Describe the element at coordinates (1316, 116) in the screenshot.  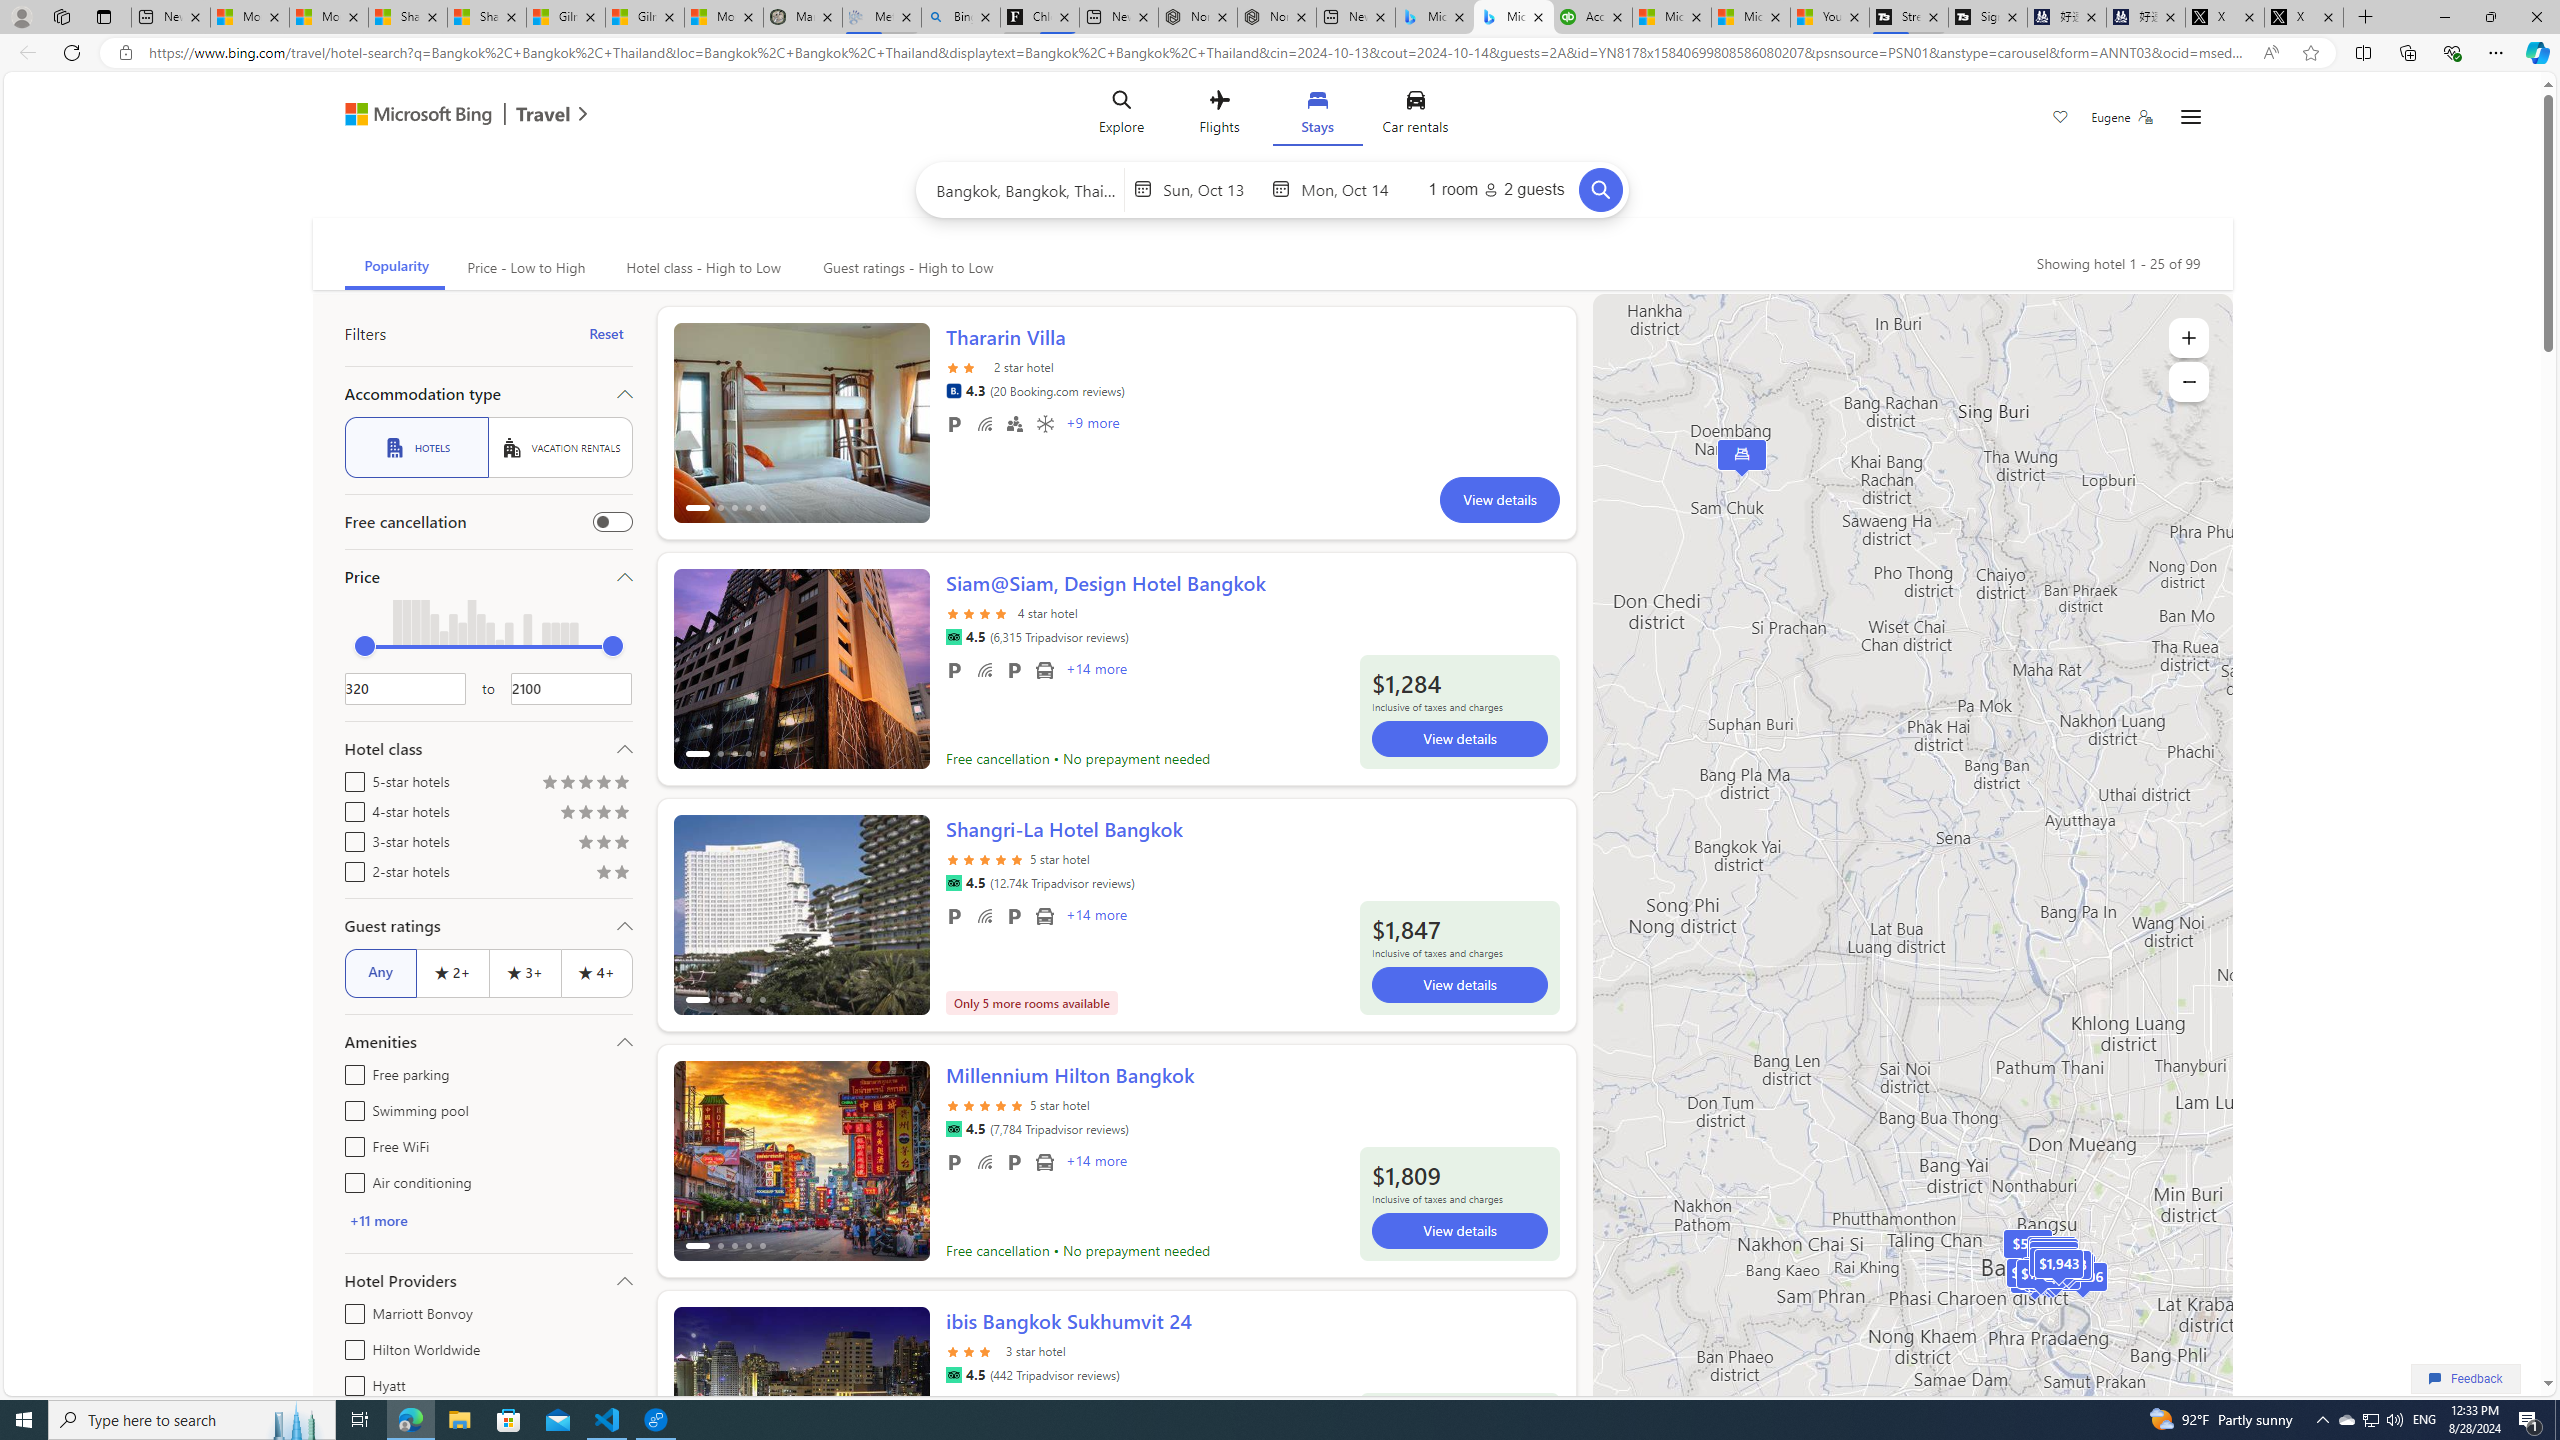
I see `Stays` at that location.